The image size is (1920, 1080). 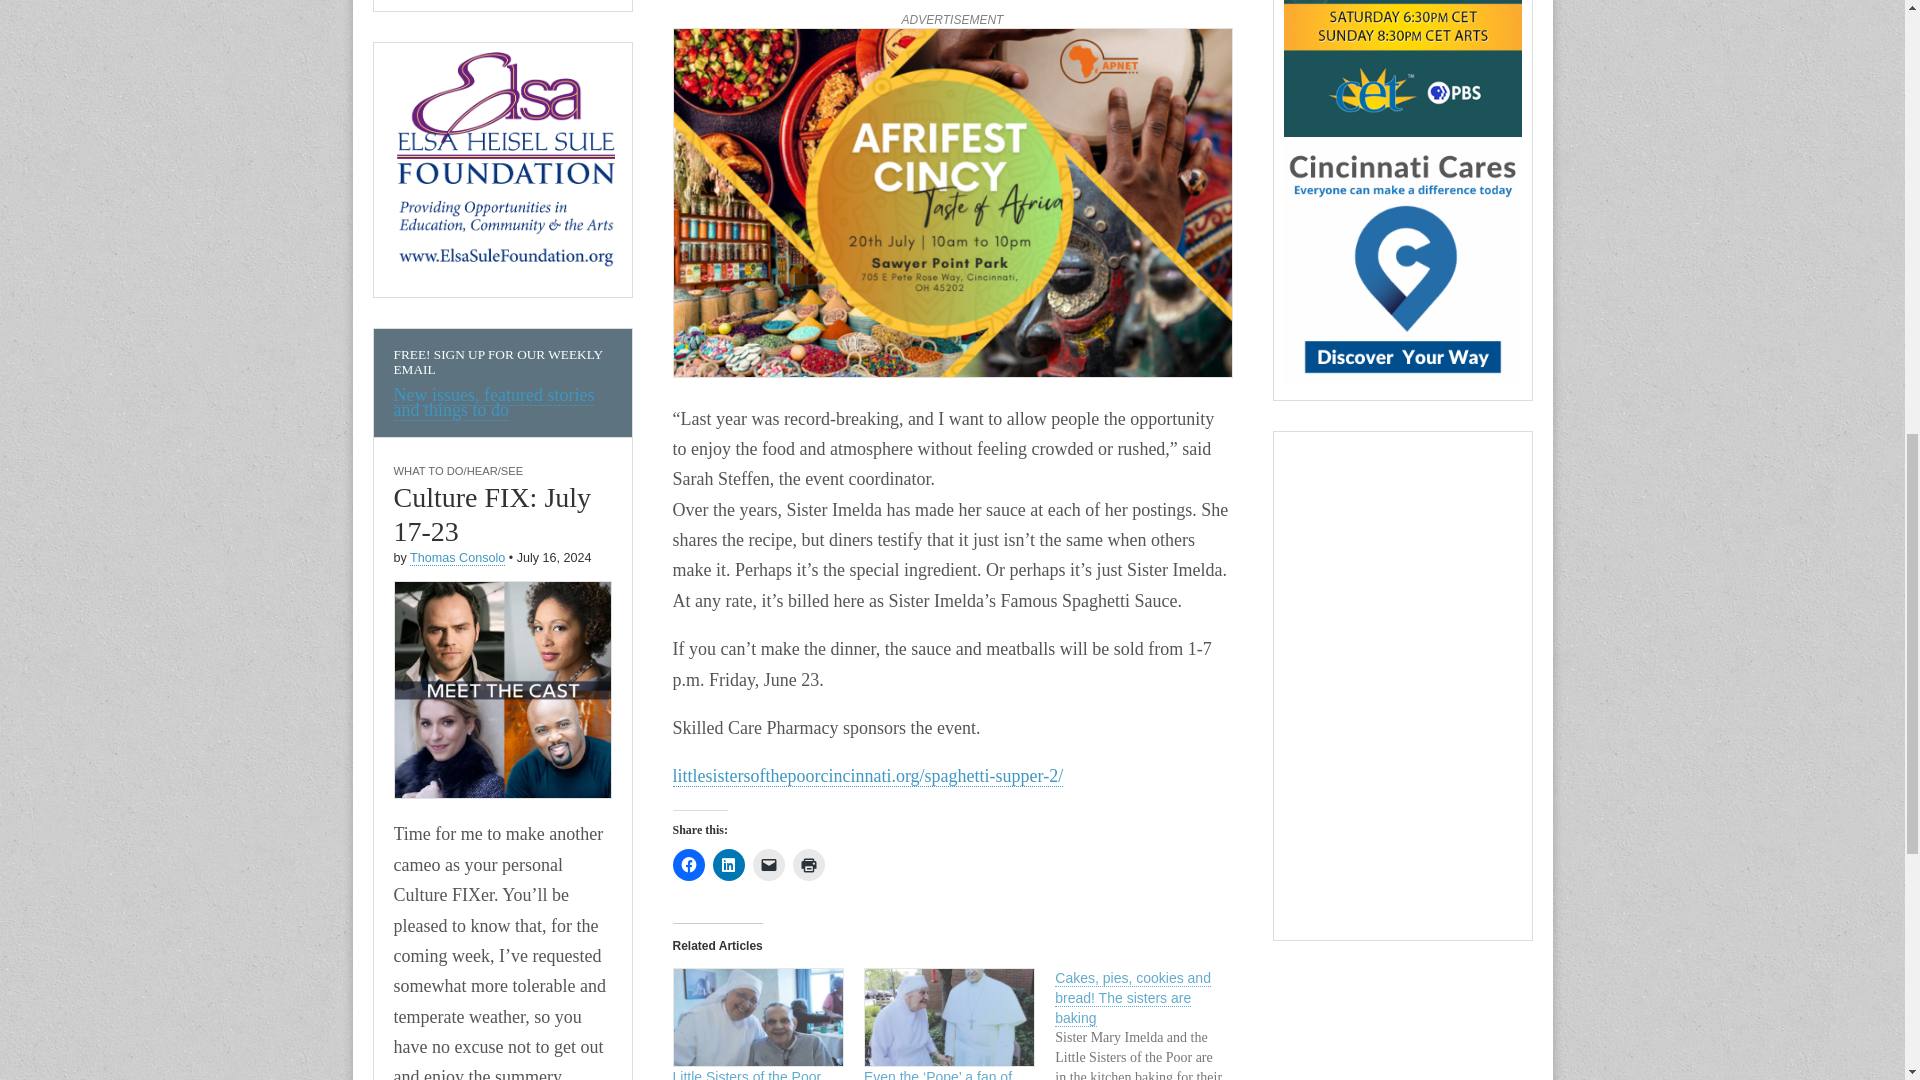 What do you see at coordinates (768, 864) in the screenshot?
I see `Click to email a link to a friend` at bounding box center [768, 864].